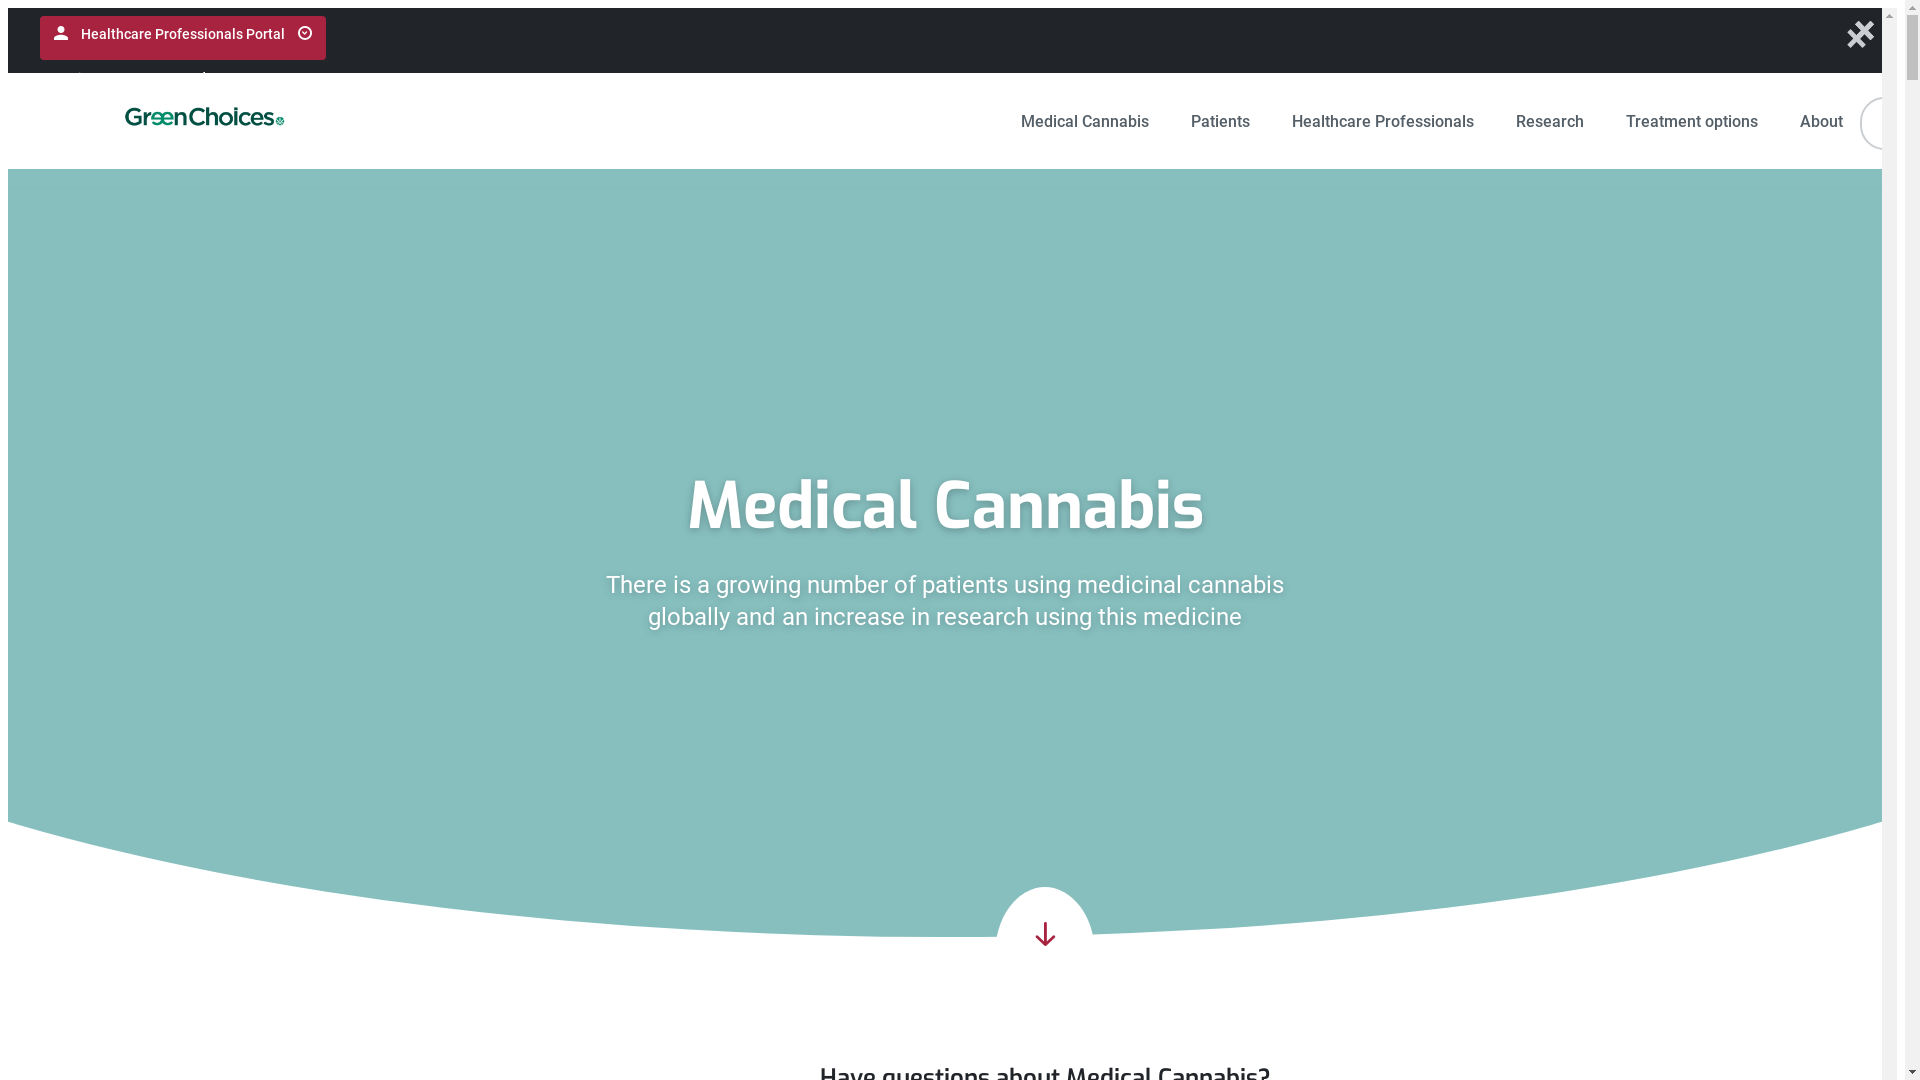 The image size is (1920, 1080). I want to click on Medical Cannabis, so click(1085, 121).